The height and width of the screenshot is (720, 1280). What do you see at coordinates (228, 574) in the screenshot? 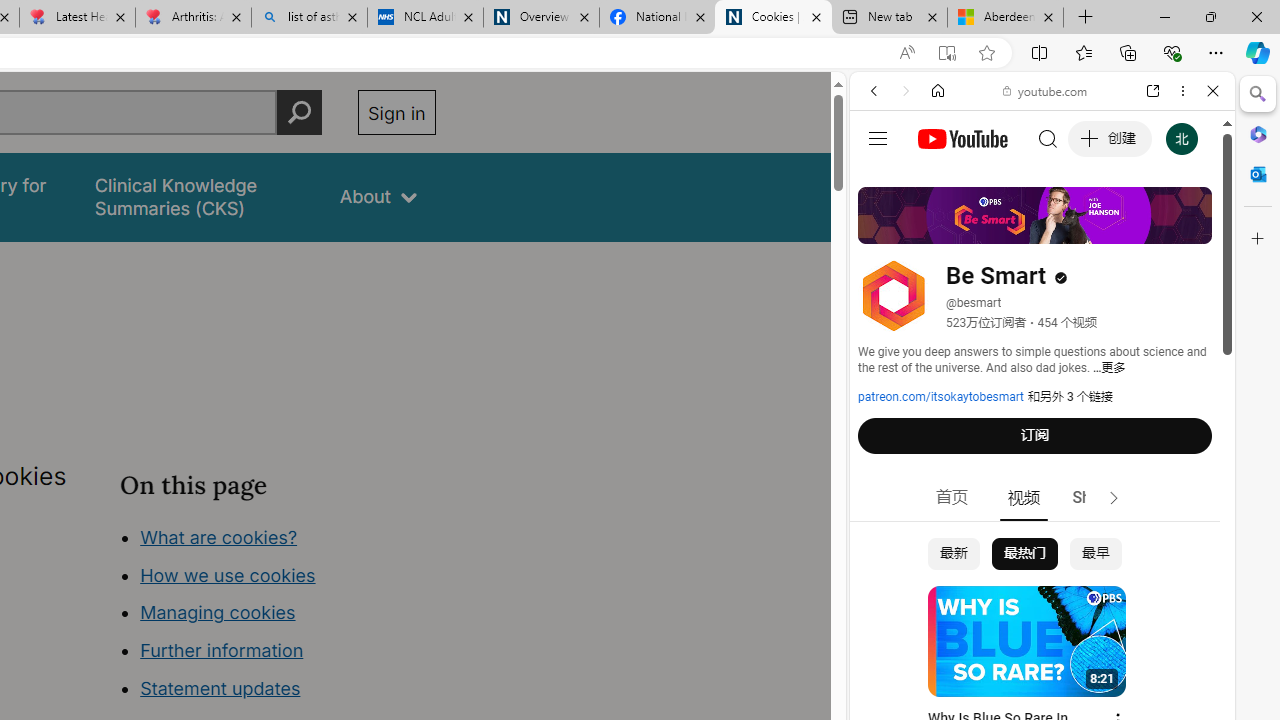
I see `How we use cookies` at bounding box center [228, 574].